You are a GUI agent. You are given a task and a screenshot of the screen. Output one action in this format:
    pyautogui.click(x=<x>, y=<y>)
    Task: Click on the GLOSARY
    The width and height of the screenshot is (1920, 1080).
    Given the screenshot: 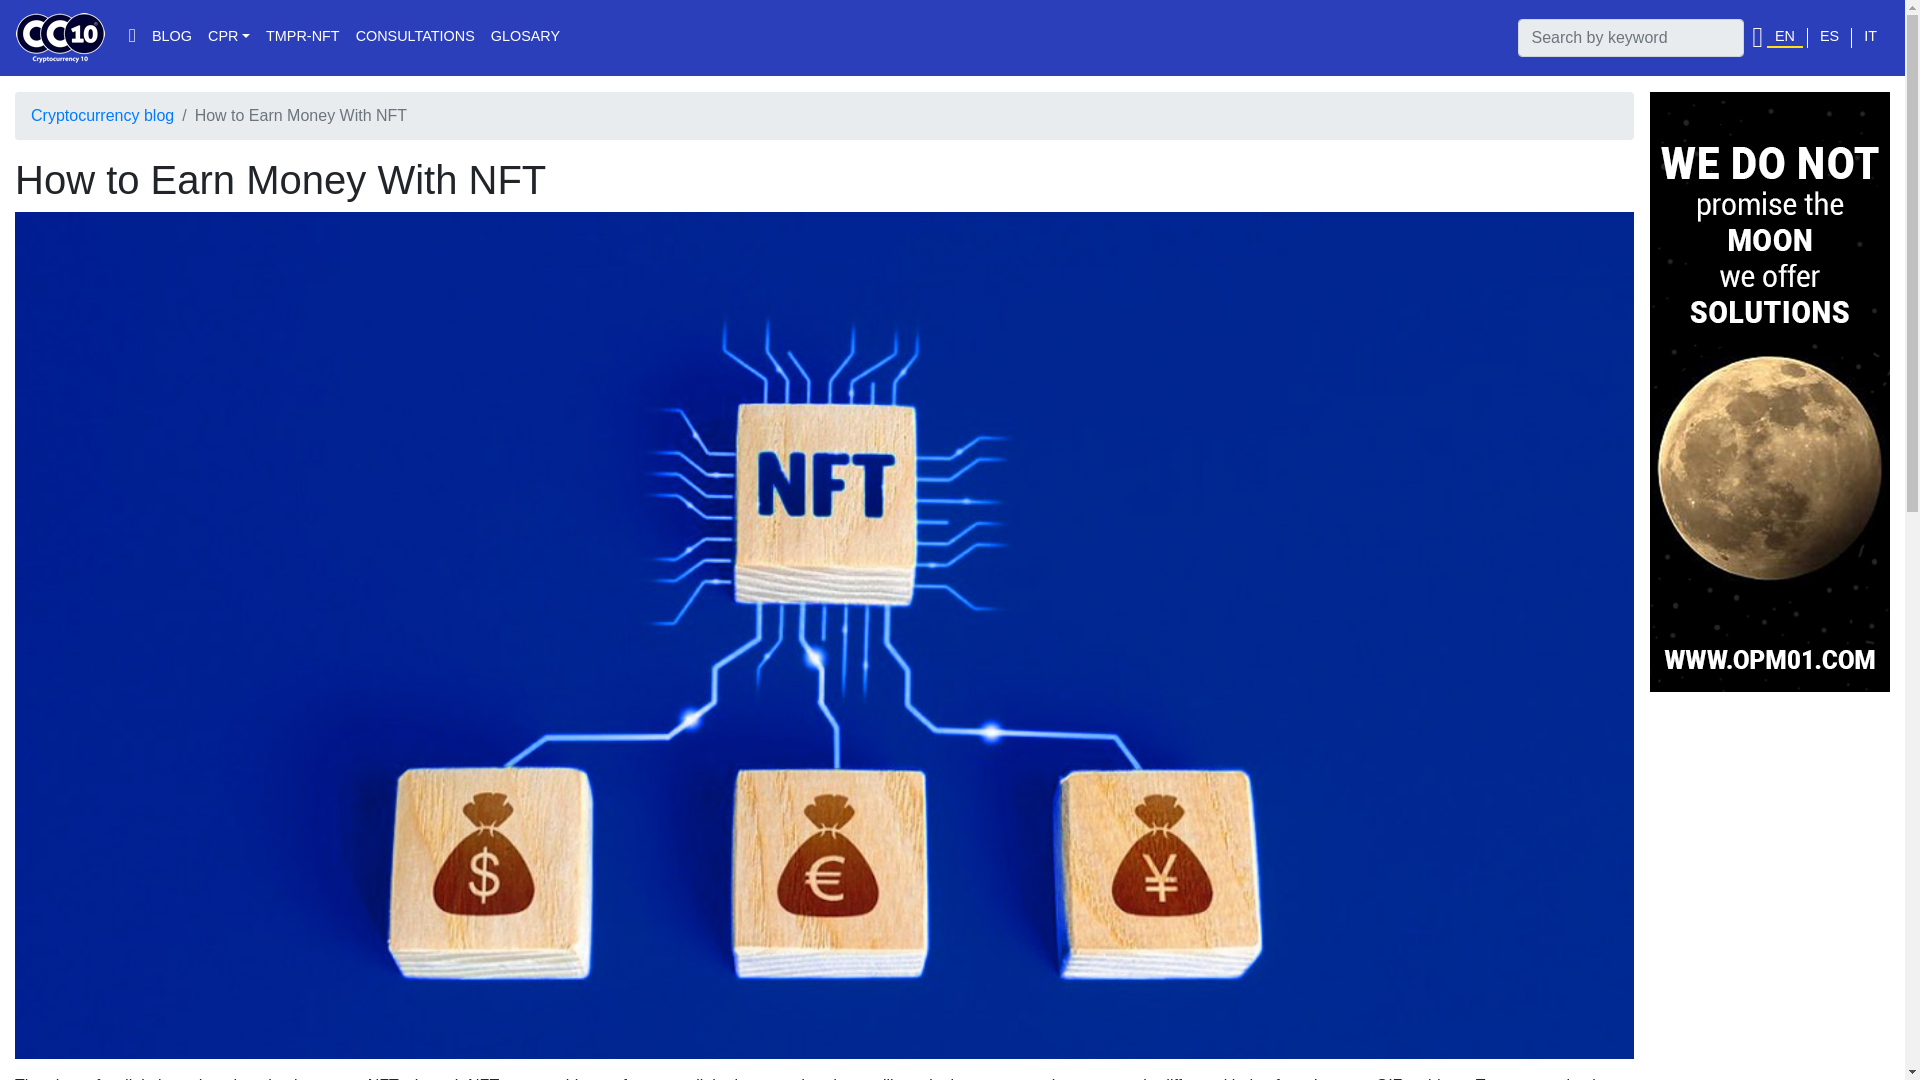 What is the action you would take?
    pyautogui.click(x=526, y=38)
    